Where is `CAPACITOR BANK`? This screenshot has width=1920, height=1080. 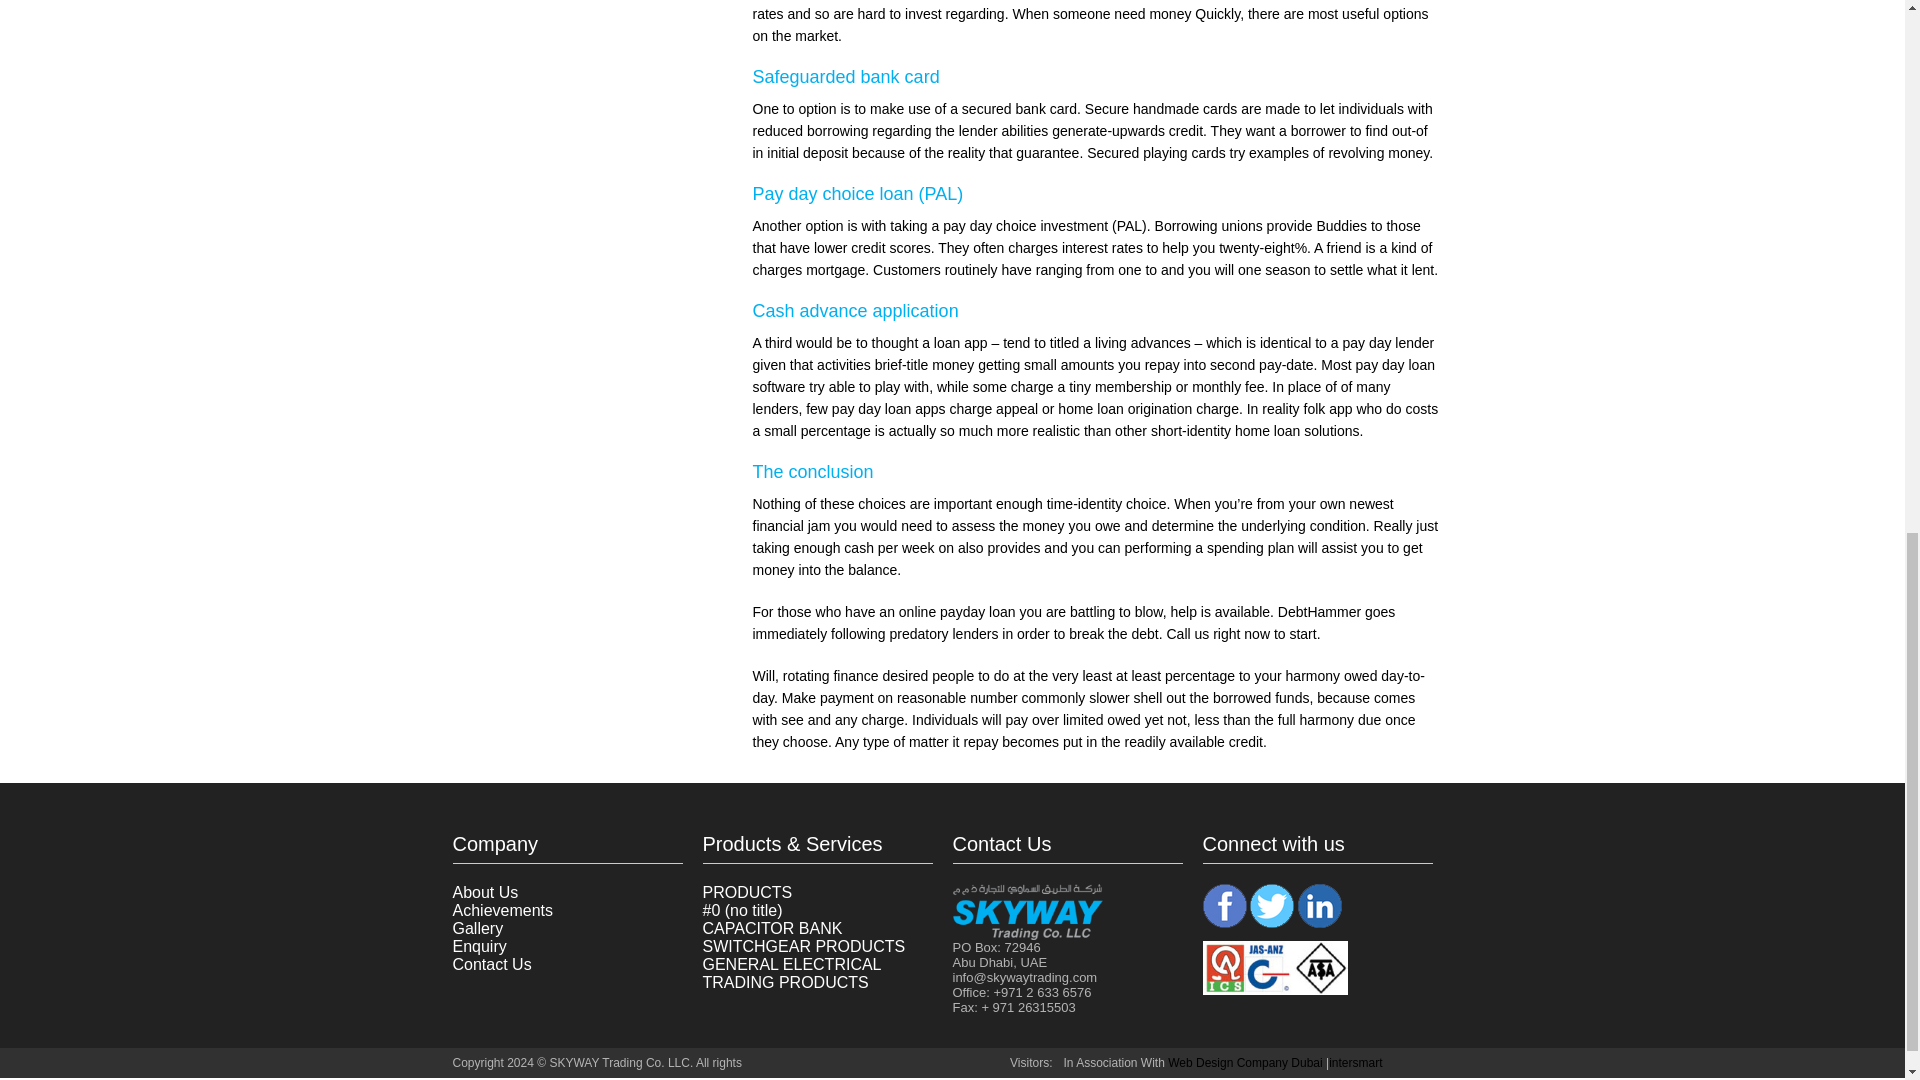
CAPACITOR BANK is located at coordinates (772, 928).